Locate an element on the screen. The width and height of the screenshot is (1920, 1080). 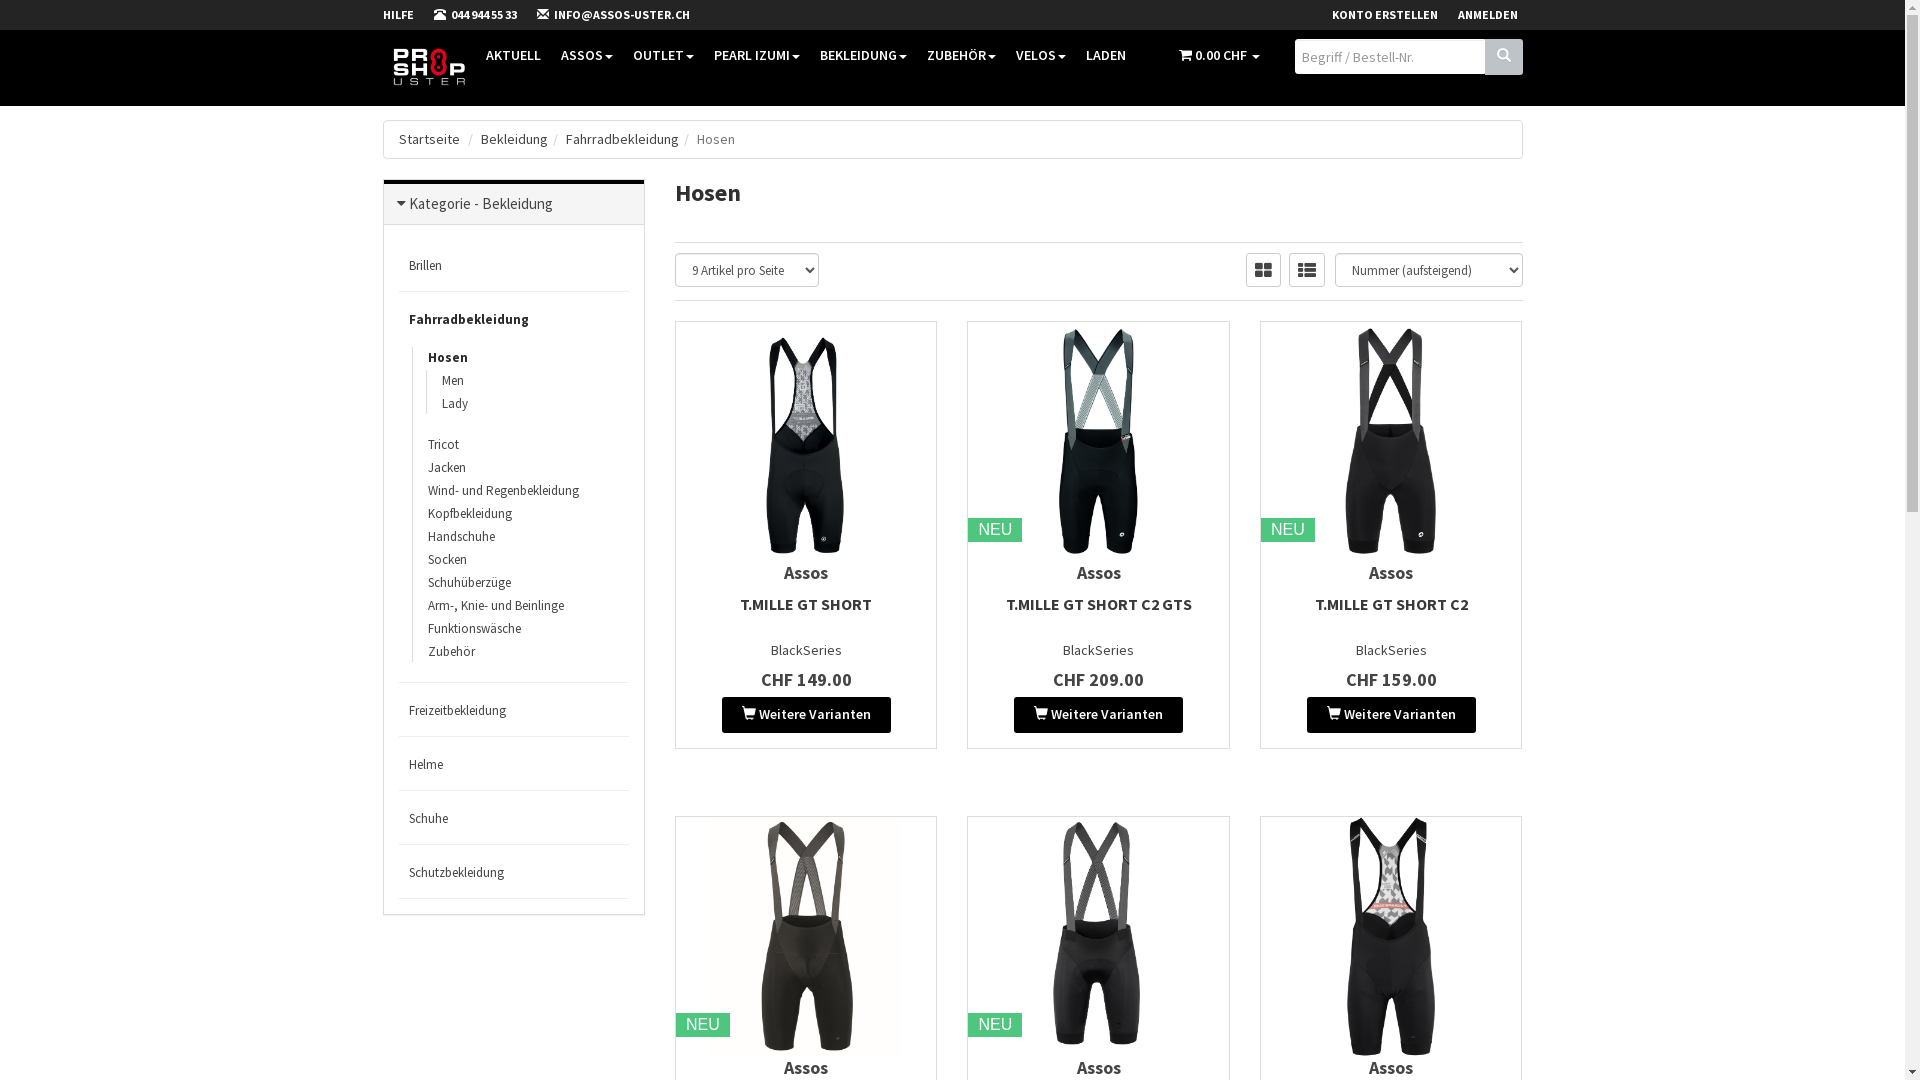
Socken is located at coordinates (446, 560).